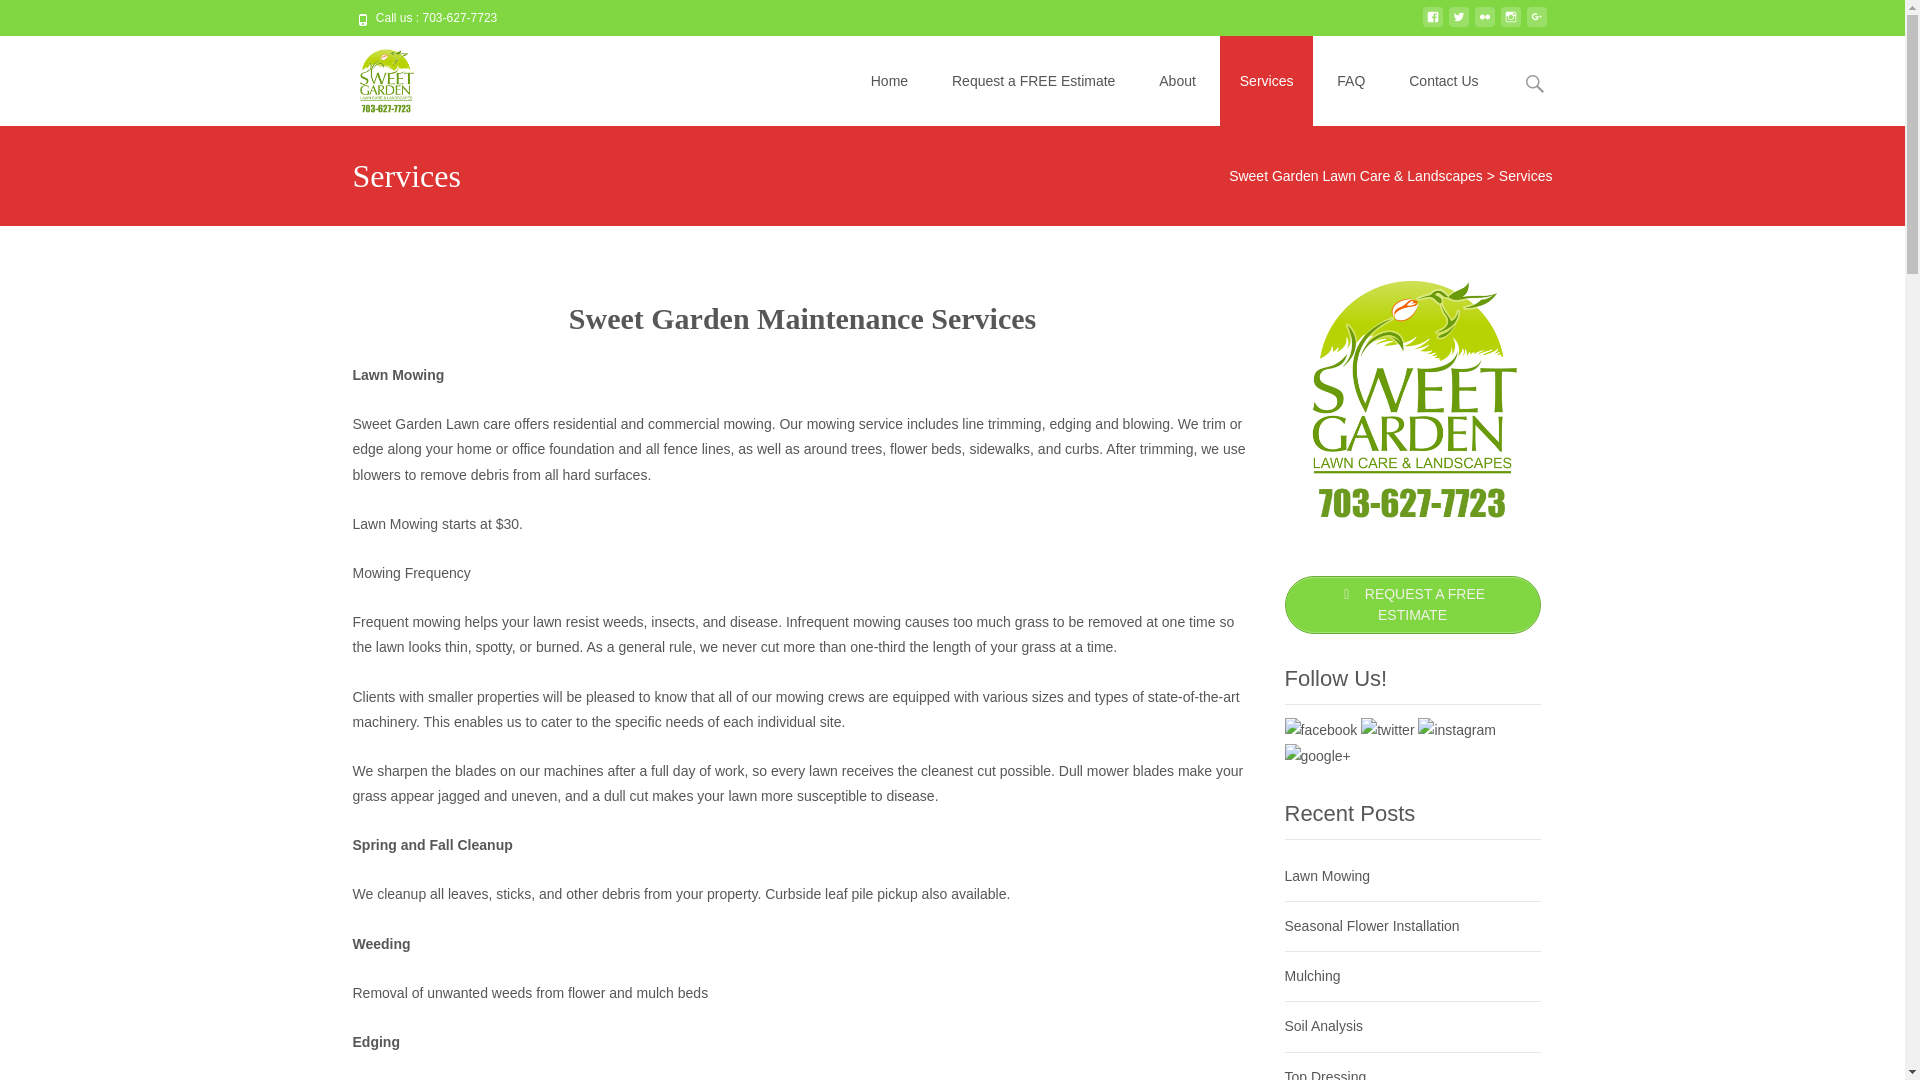 The height and width of the screenshot is (1080, 1920). Describe the element at coordinates (1412, 604) in the screenshot. I see `REQUEST A FREE ESTIMATE` at that location.